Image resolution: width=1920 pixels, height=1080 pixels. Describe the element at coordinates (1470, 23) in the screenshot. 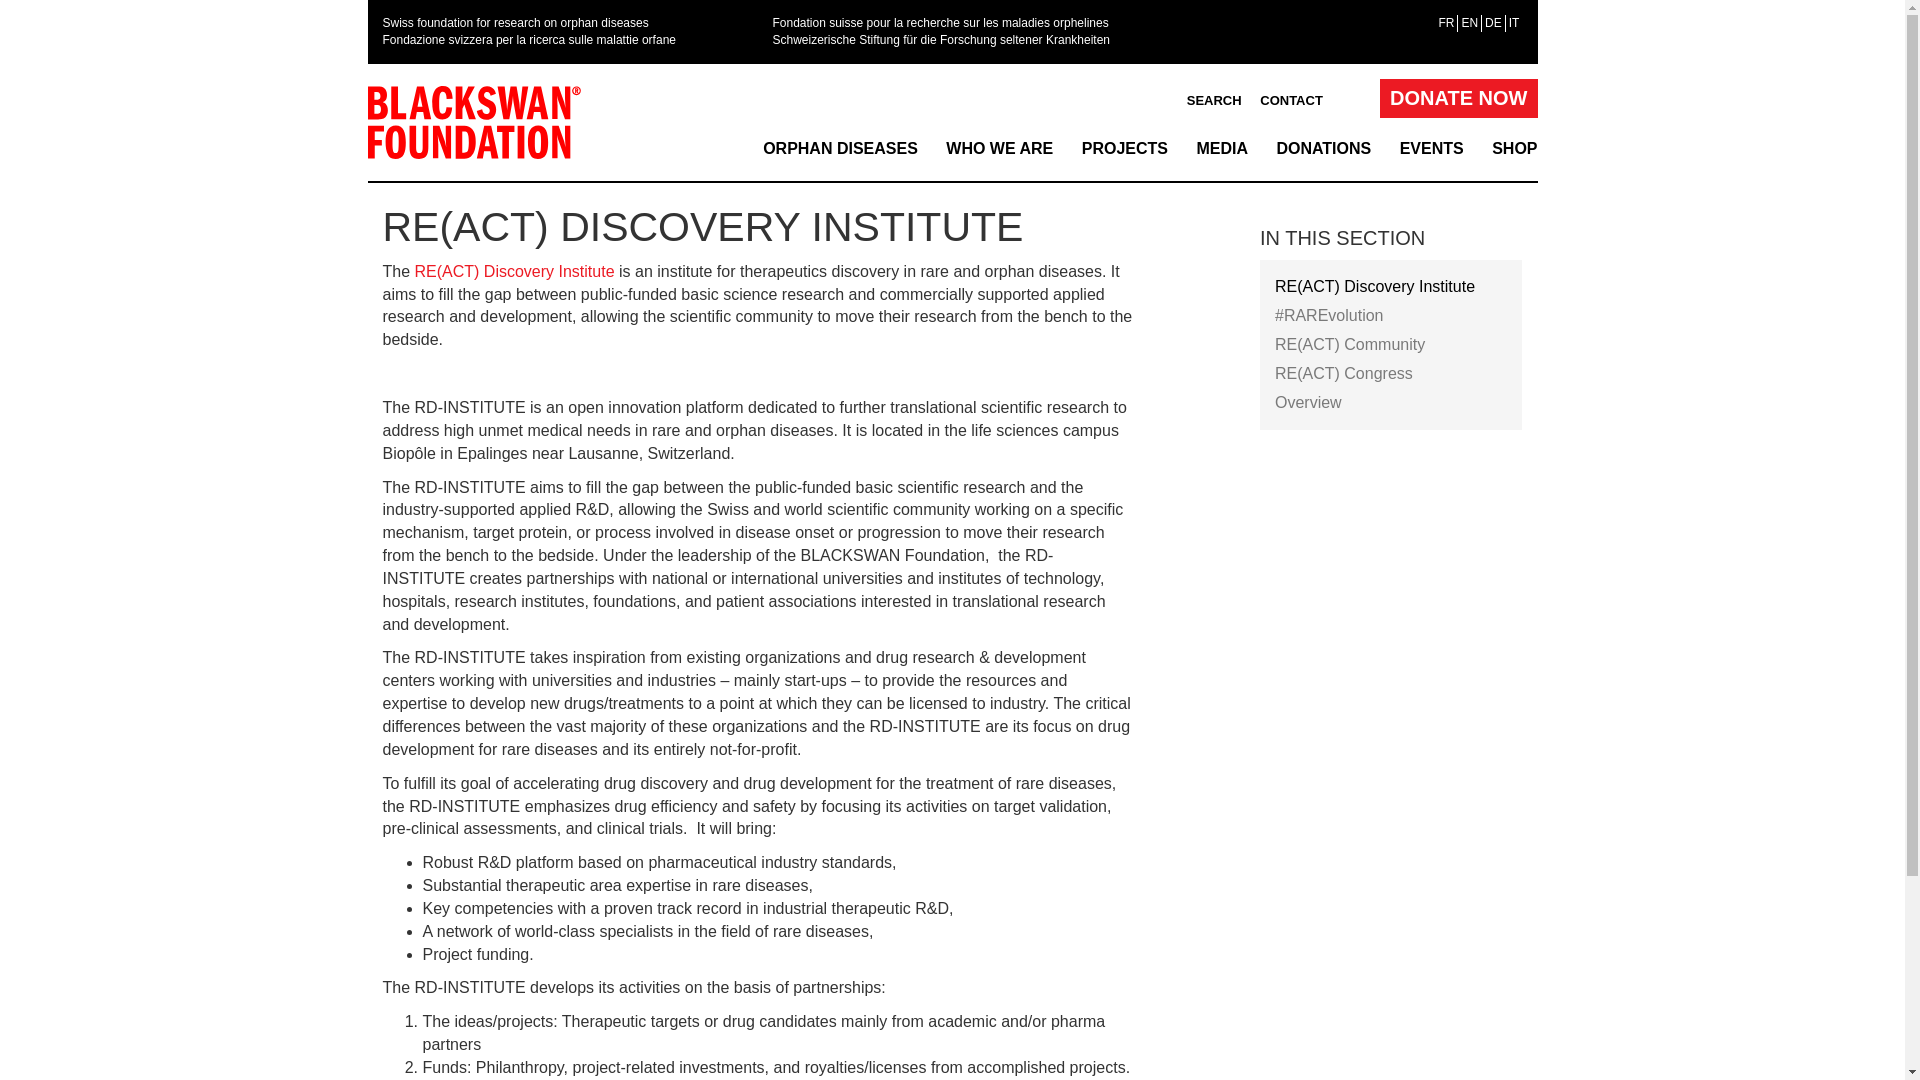

I see `EN` at that location.